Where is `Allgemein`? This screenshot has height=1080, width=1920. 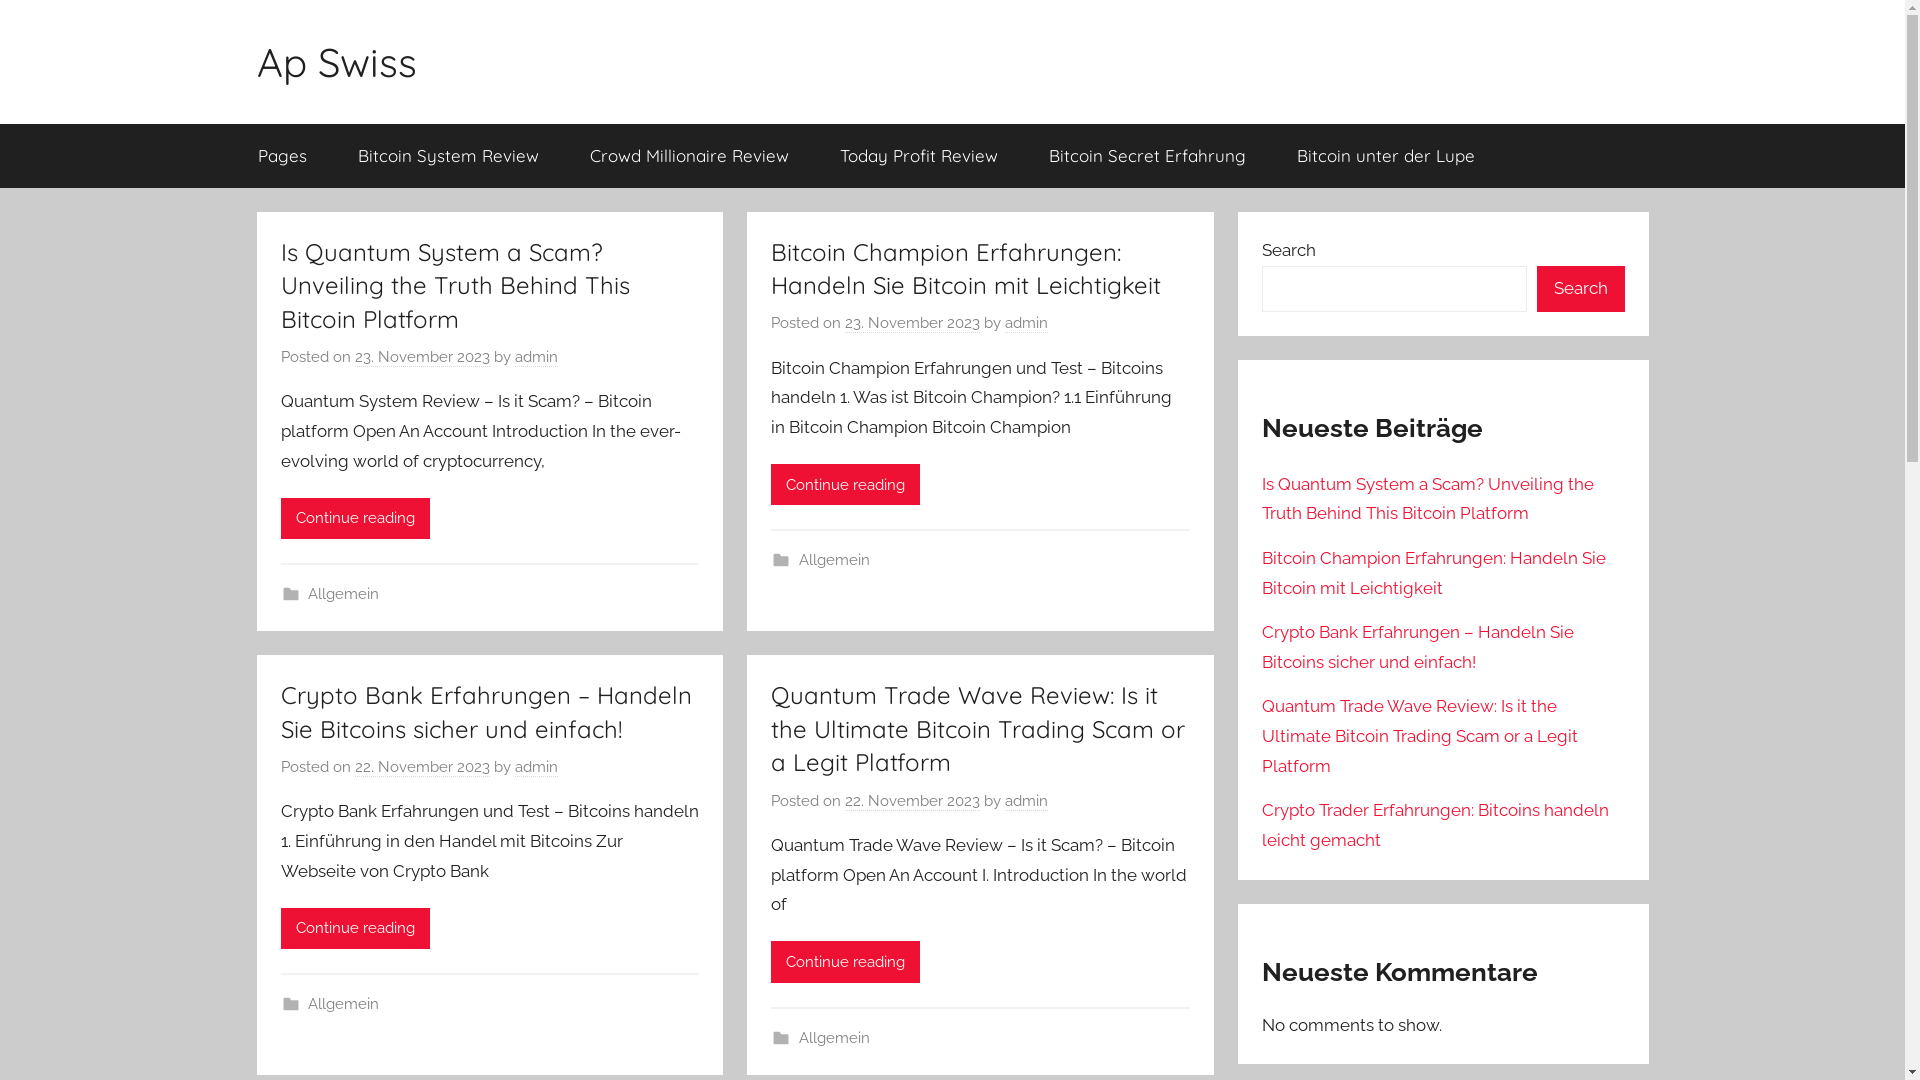
Allgemein is located at coordinates (344, 1004).